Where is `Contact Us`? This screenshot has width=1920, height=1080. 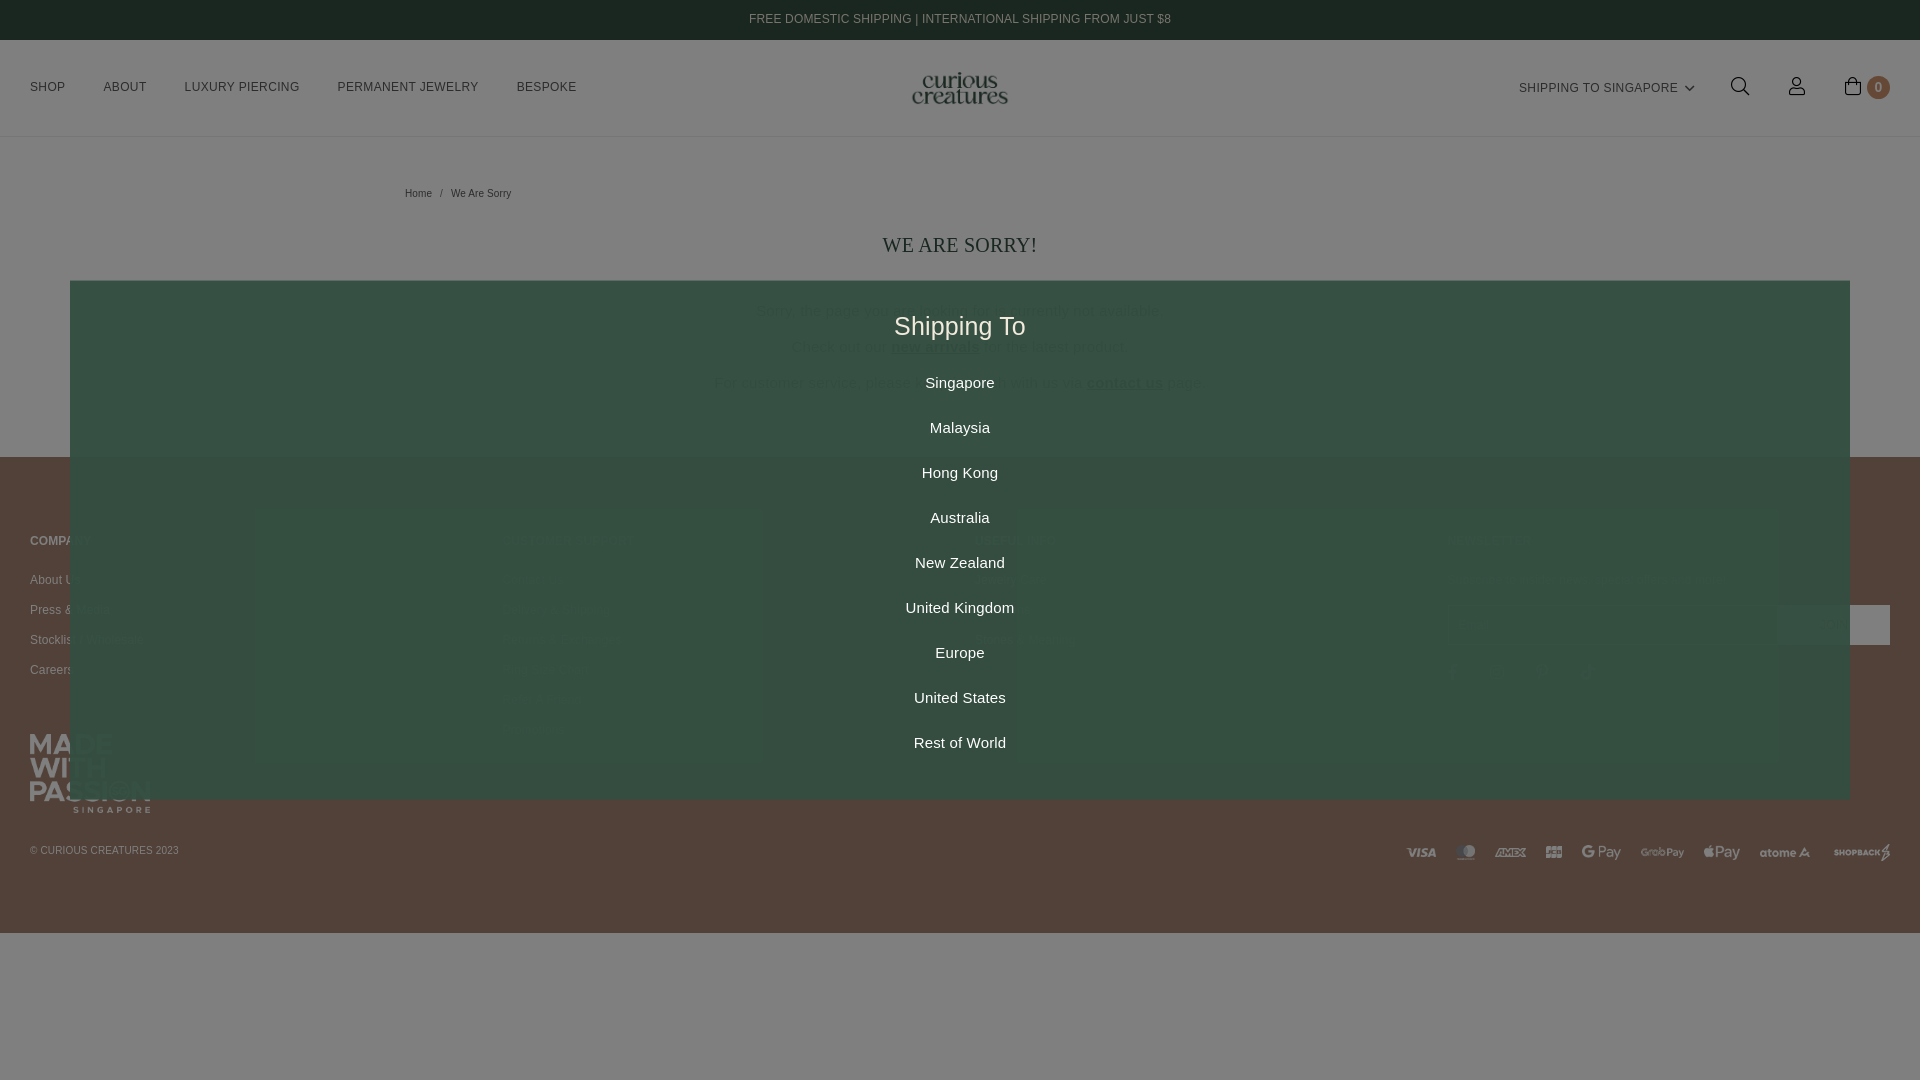
Contact Us is located at coordinates (532, 581).